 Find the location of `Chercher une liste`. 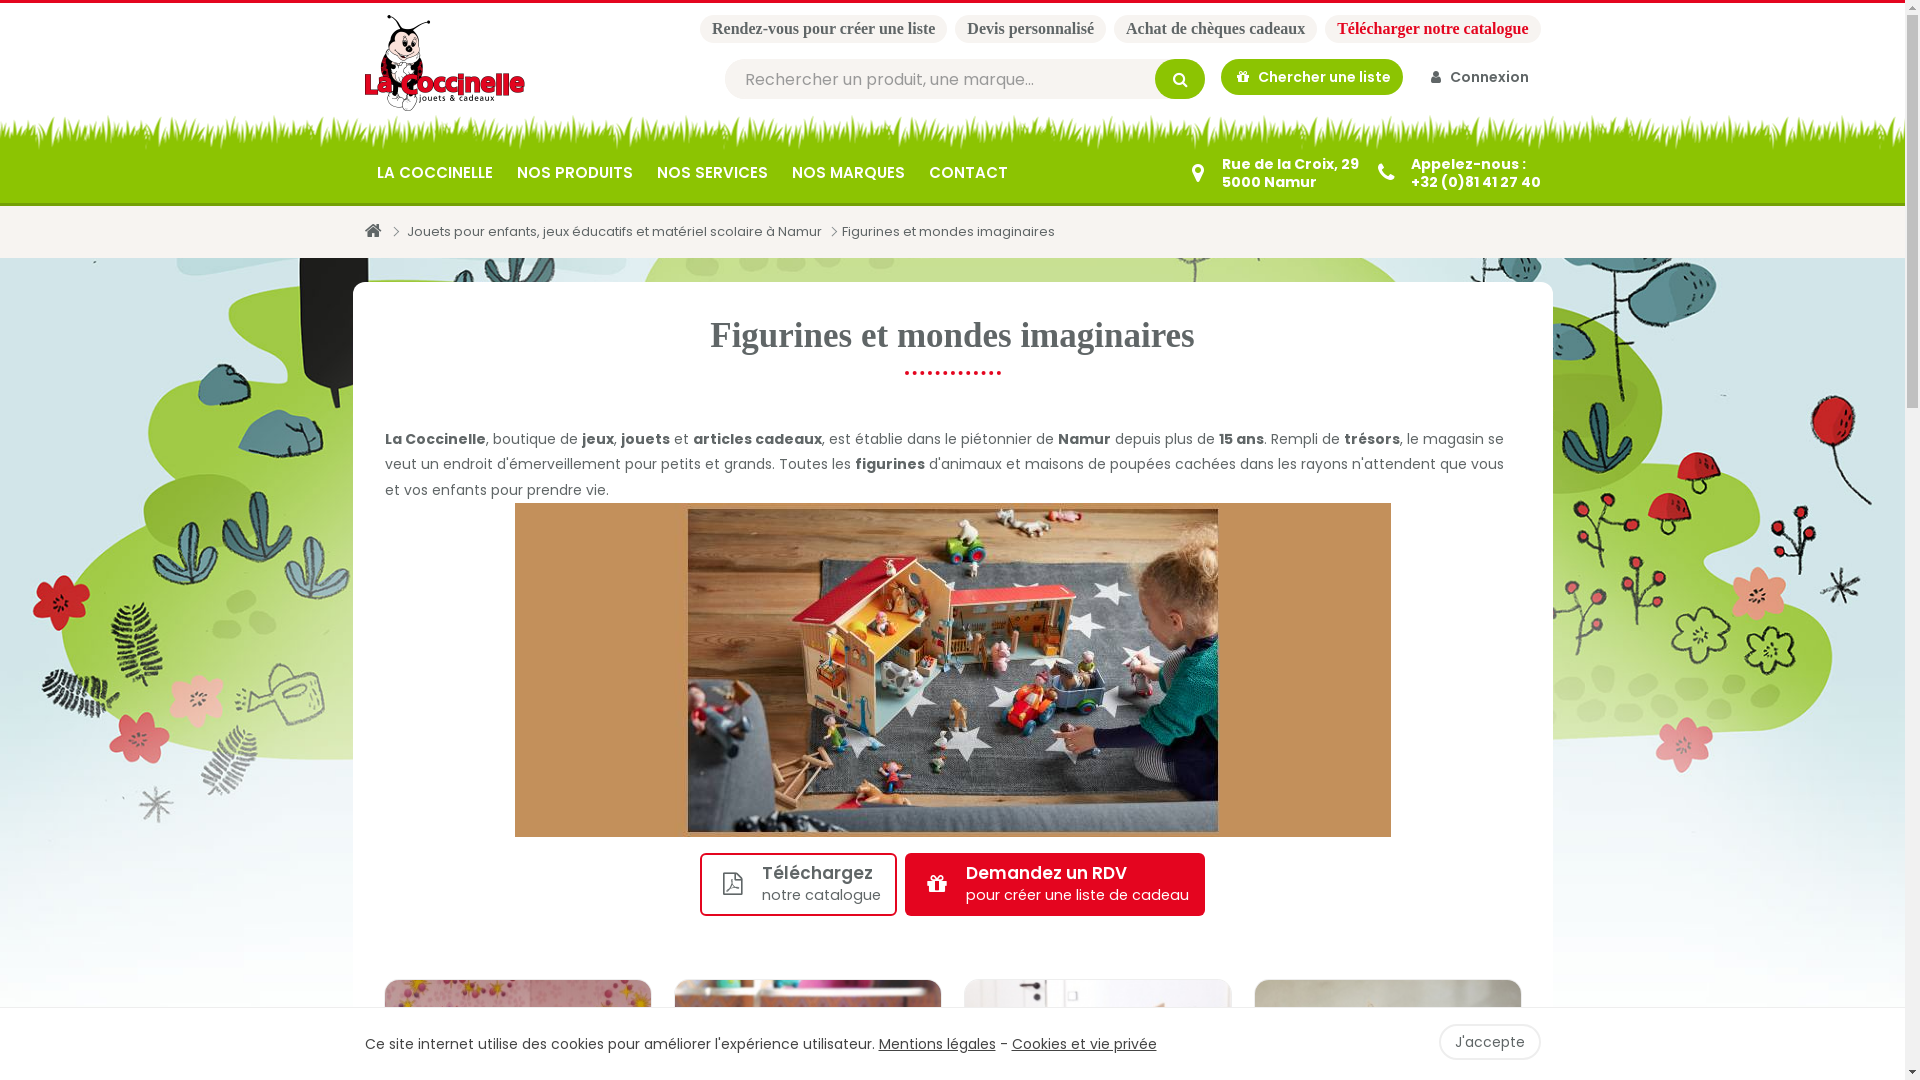

Chercher une liste is located at coordinates (1312, 77).